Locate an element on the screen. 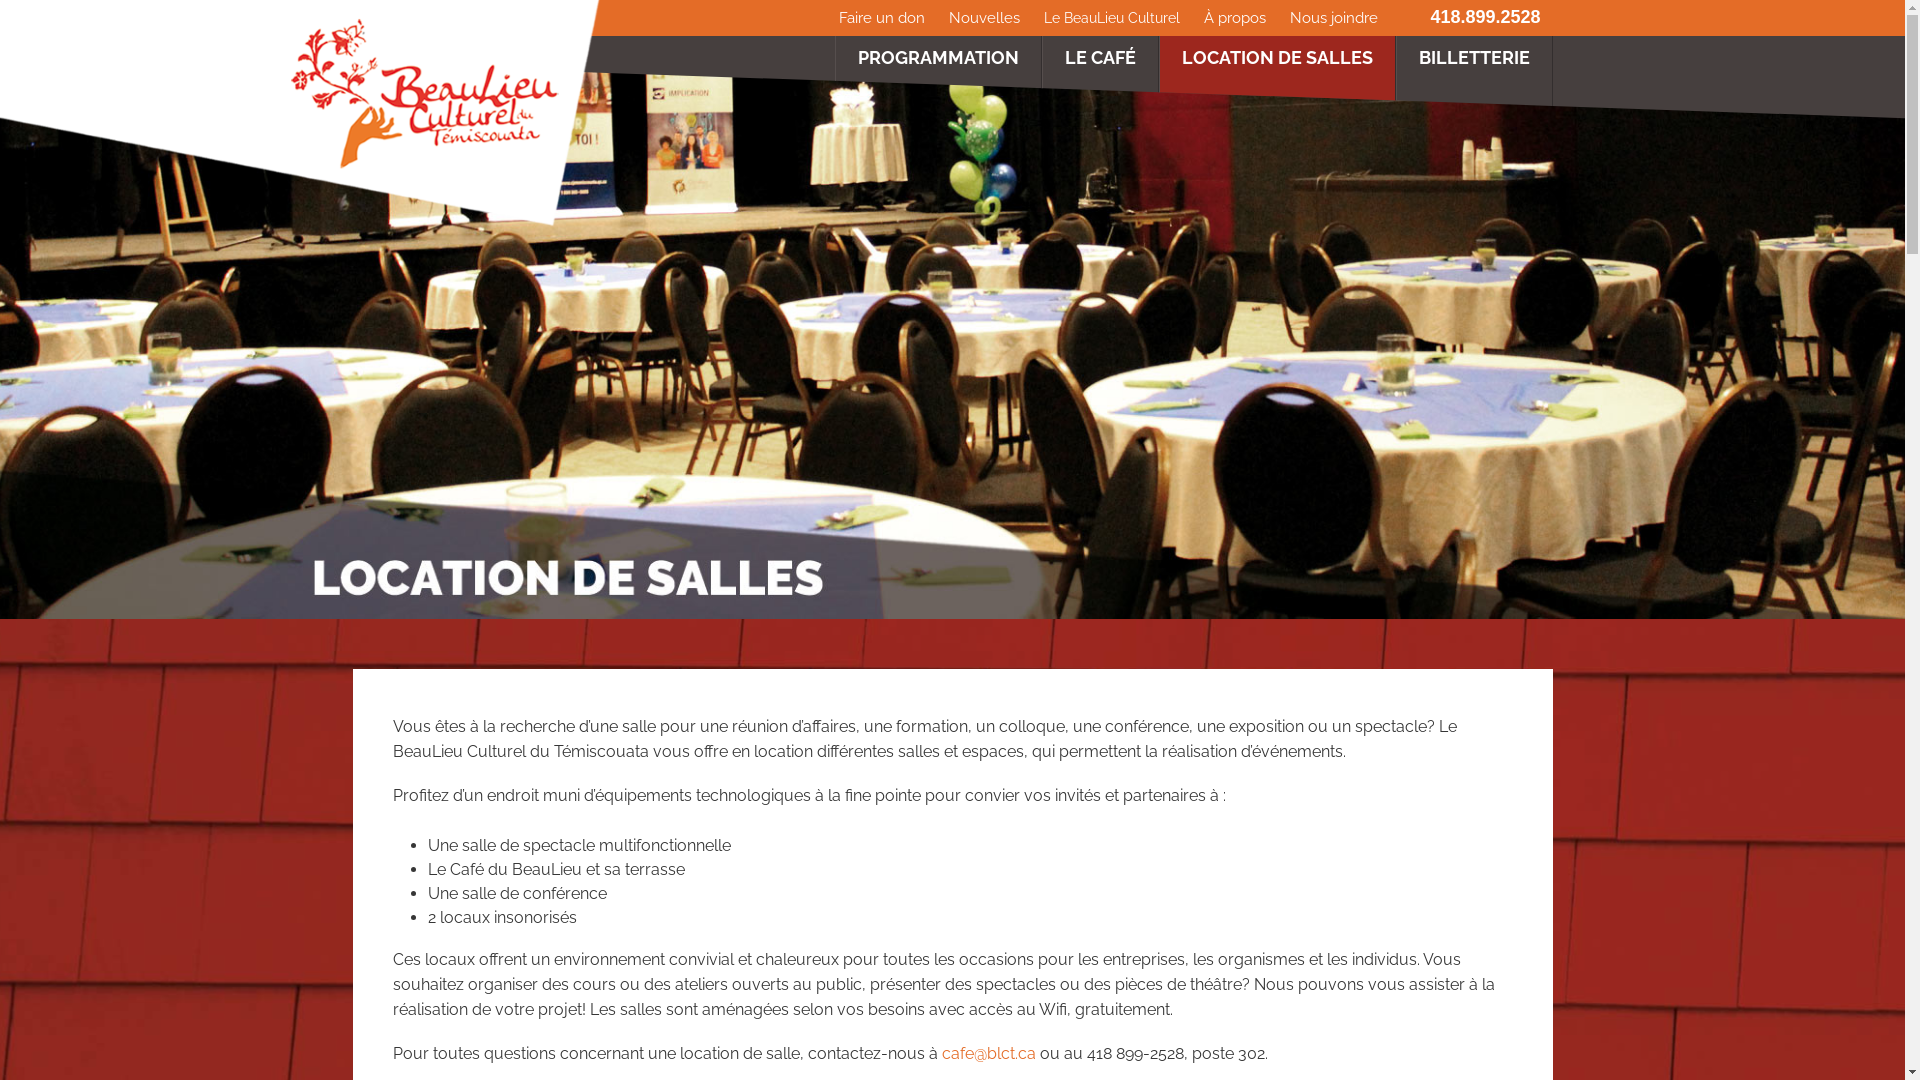 The image size is (1920, 1080). PROGRAMMATION is located at coordinates (938, 76).